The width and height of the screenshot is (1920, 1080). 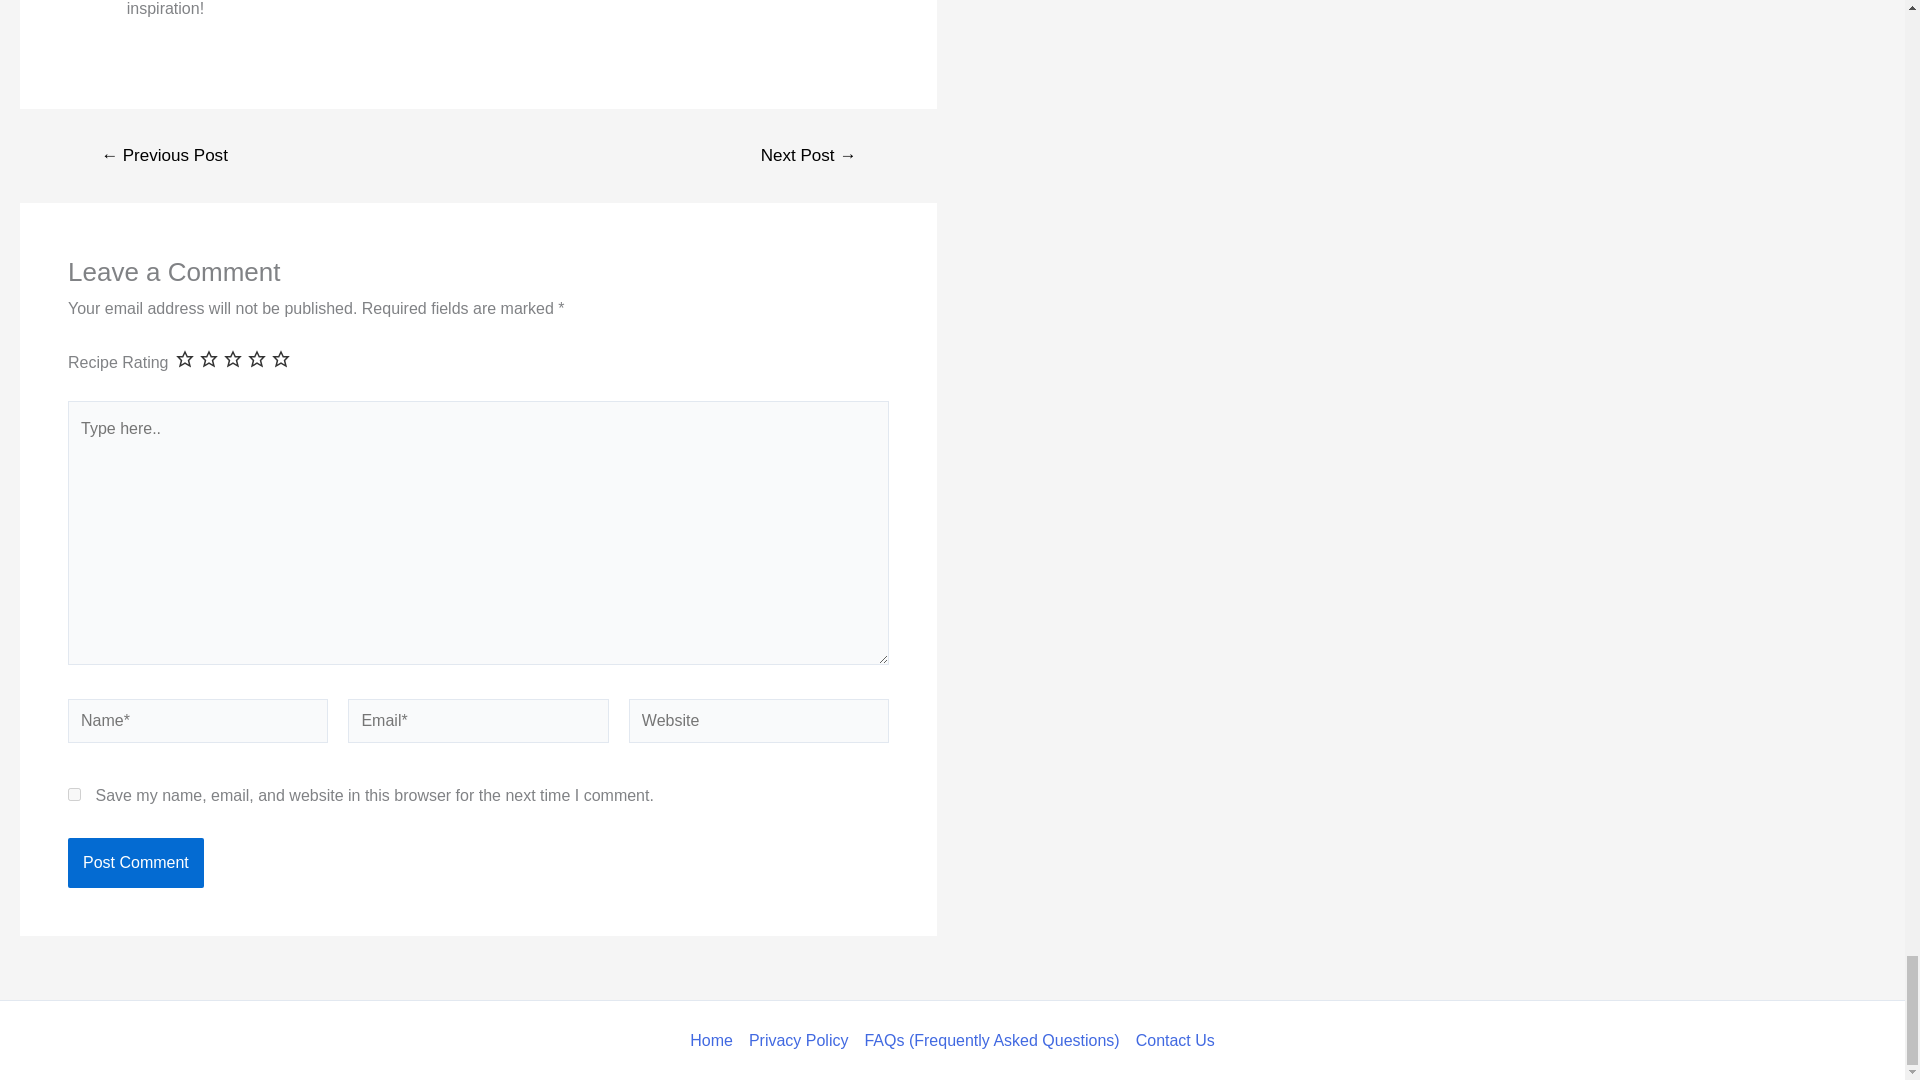 What do you see at coordinates (715, 1041) in the screenshot?
I see `Home` at bounding box center [715, 1041].